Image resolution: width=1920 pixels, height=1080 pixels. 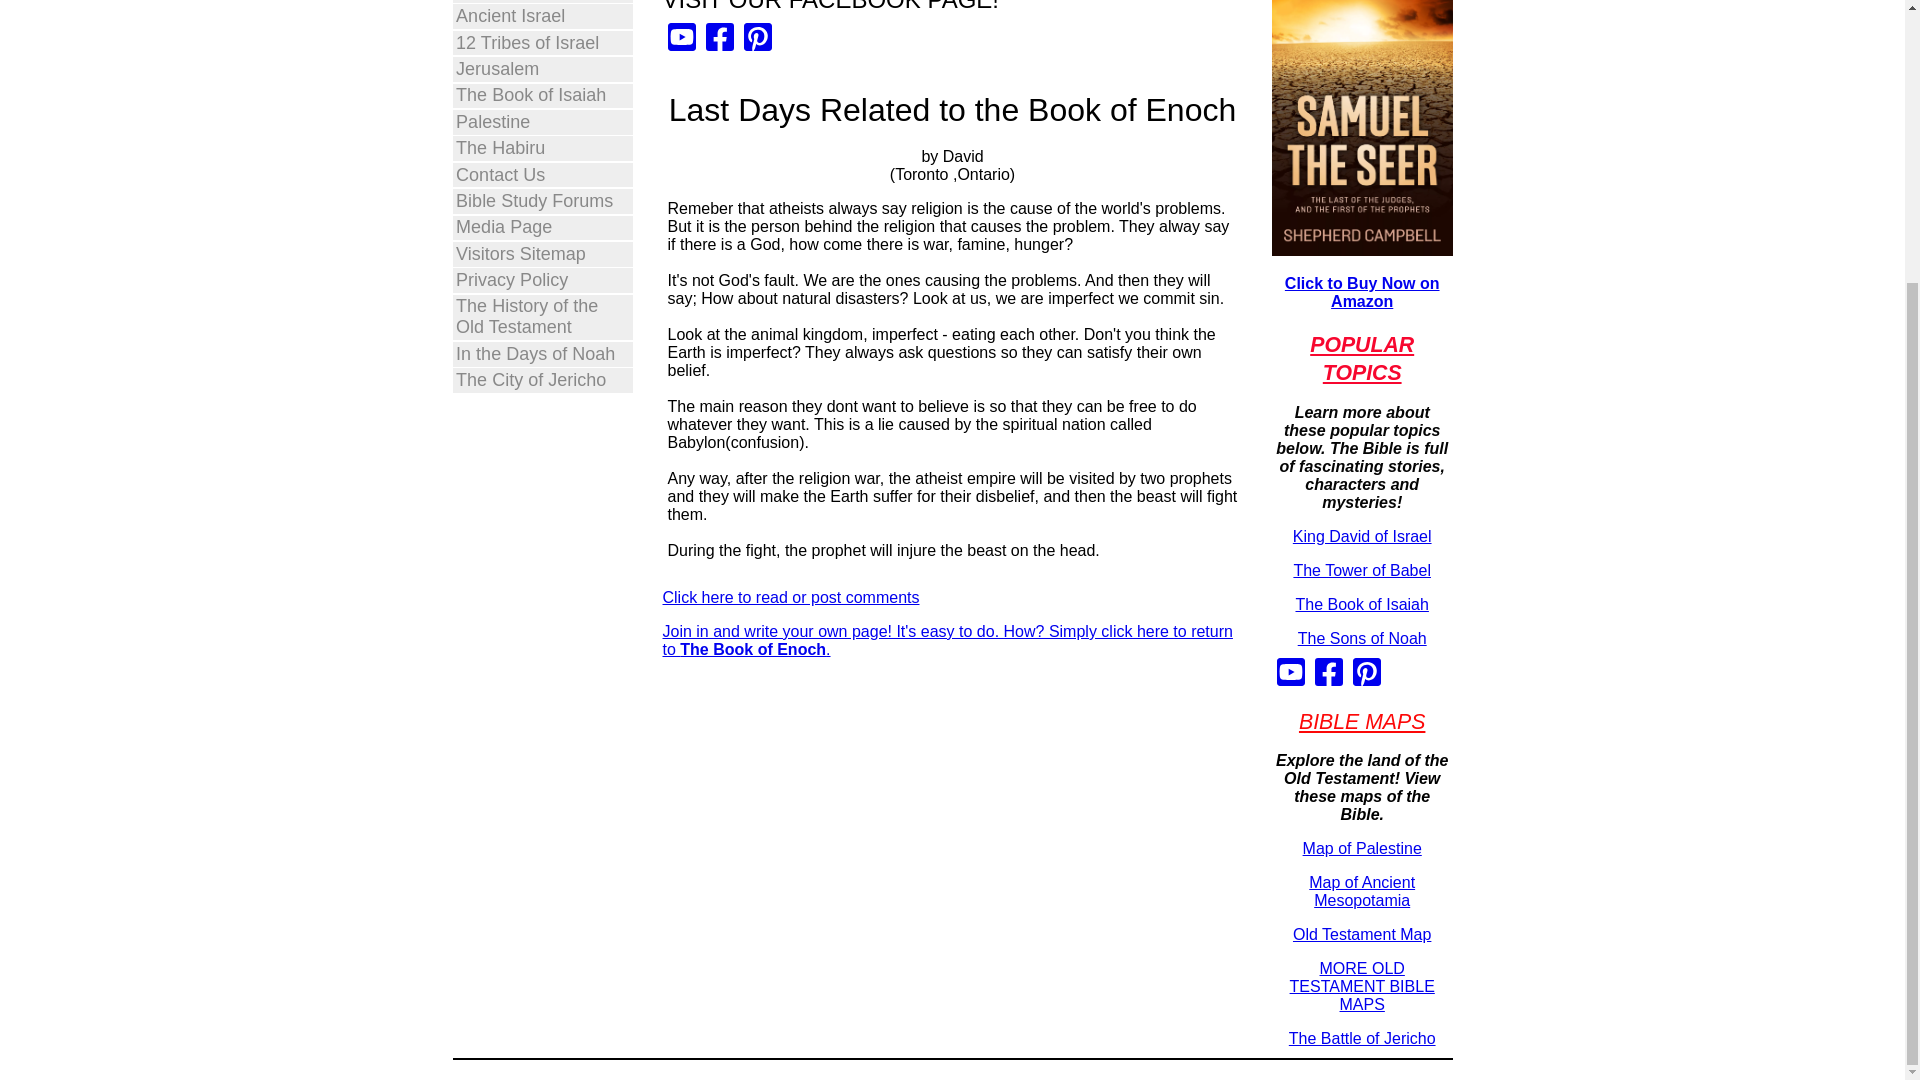 I want to click on Jerusalem, so click(x=542, y=70).